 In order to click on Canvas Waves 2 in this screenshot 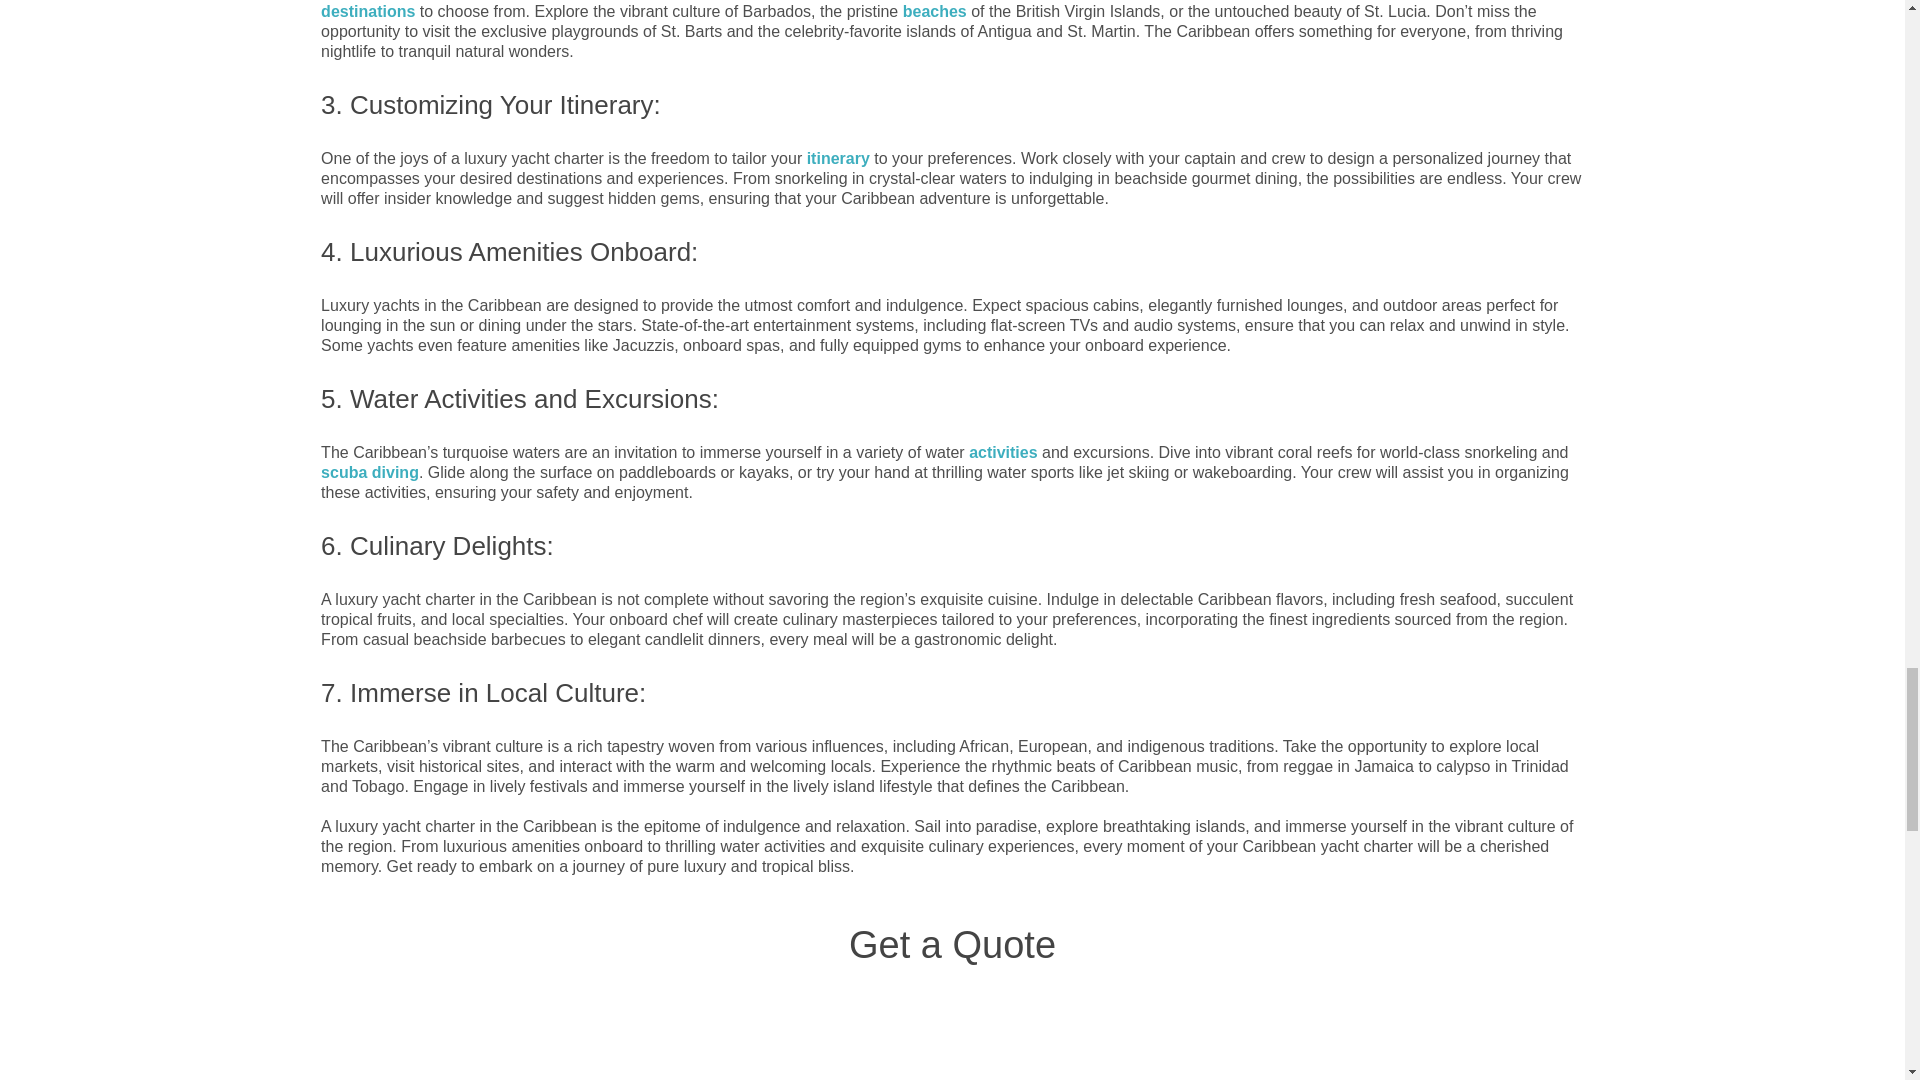, I will do `click(470, 1036)`.